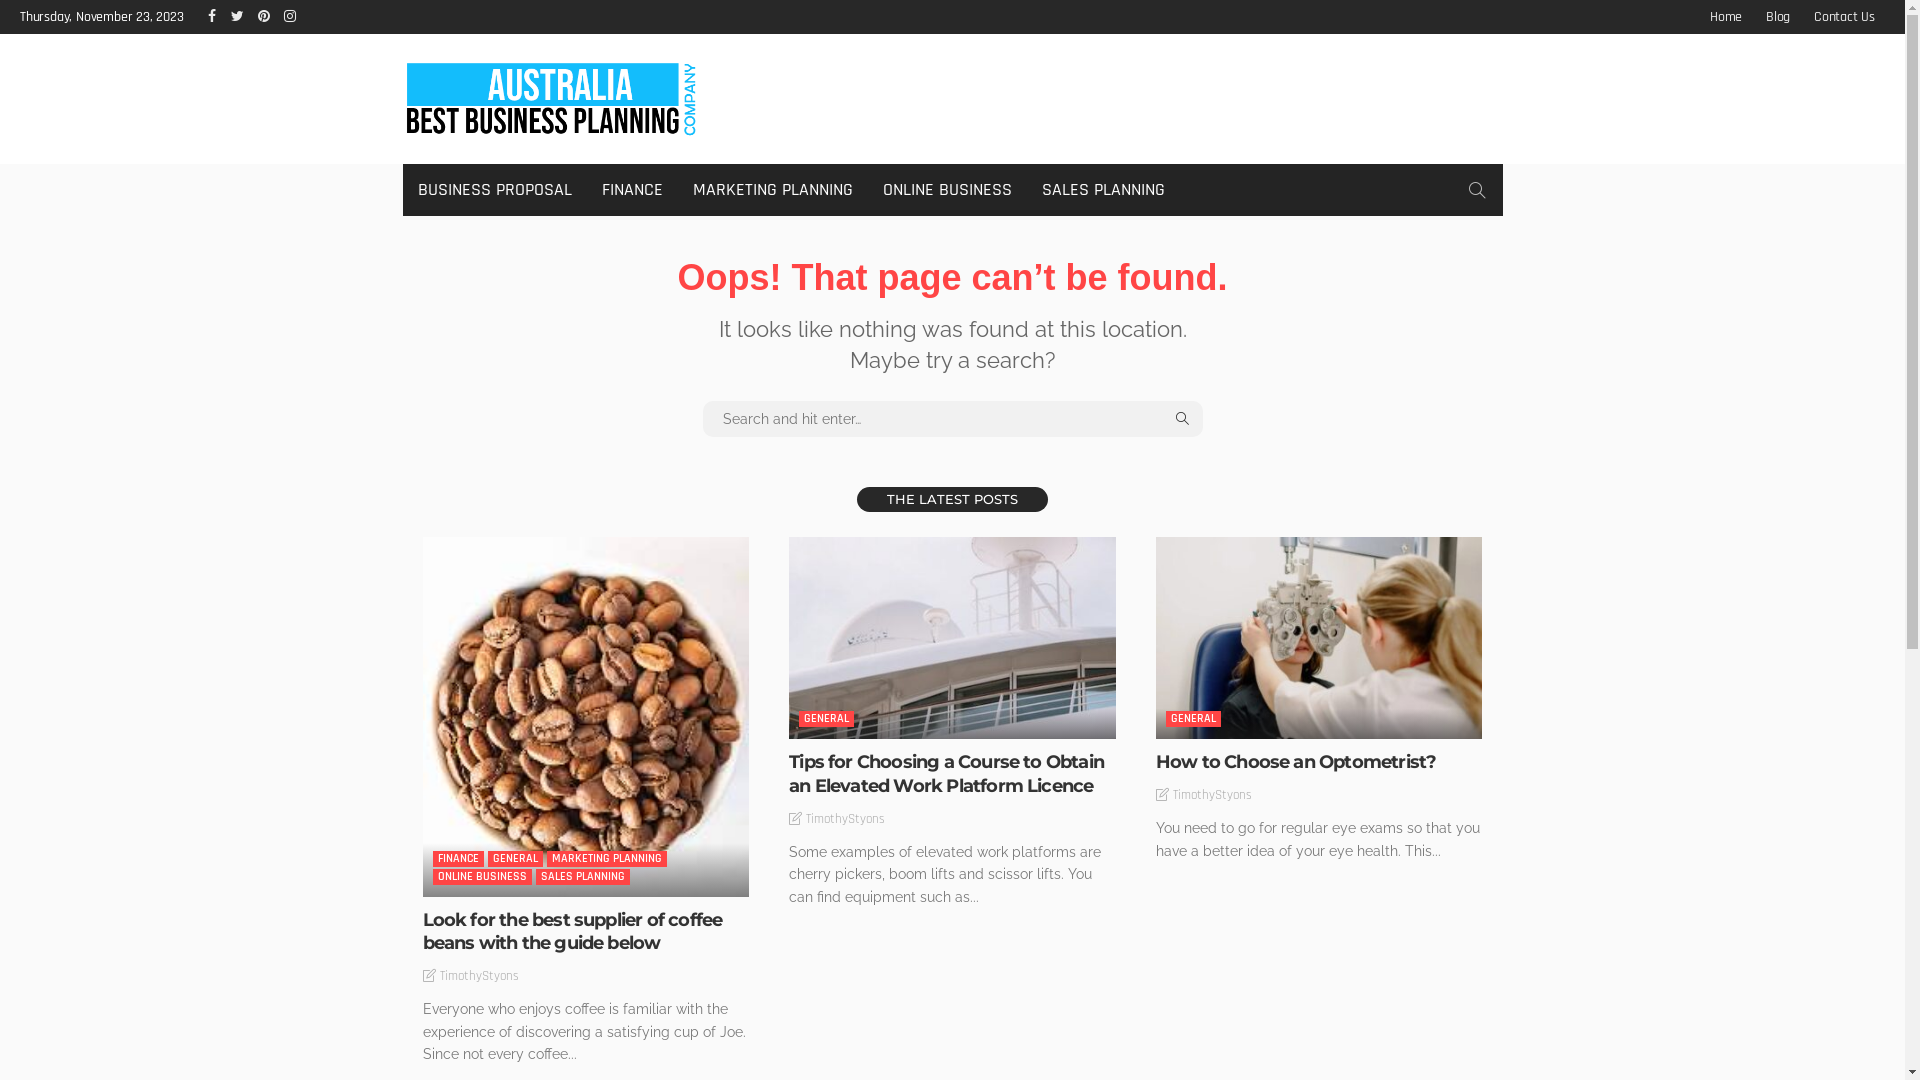 The height and width of the screenshot is (1080, 1920). I want to click on GENERAL, so click(1194, 719).